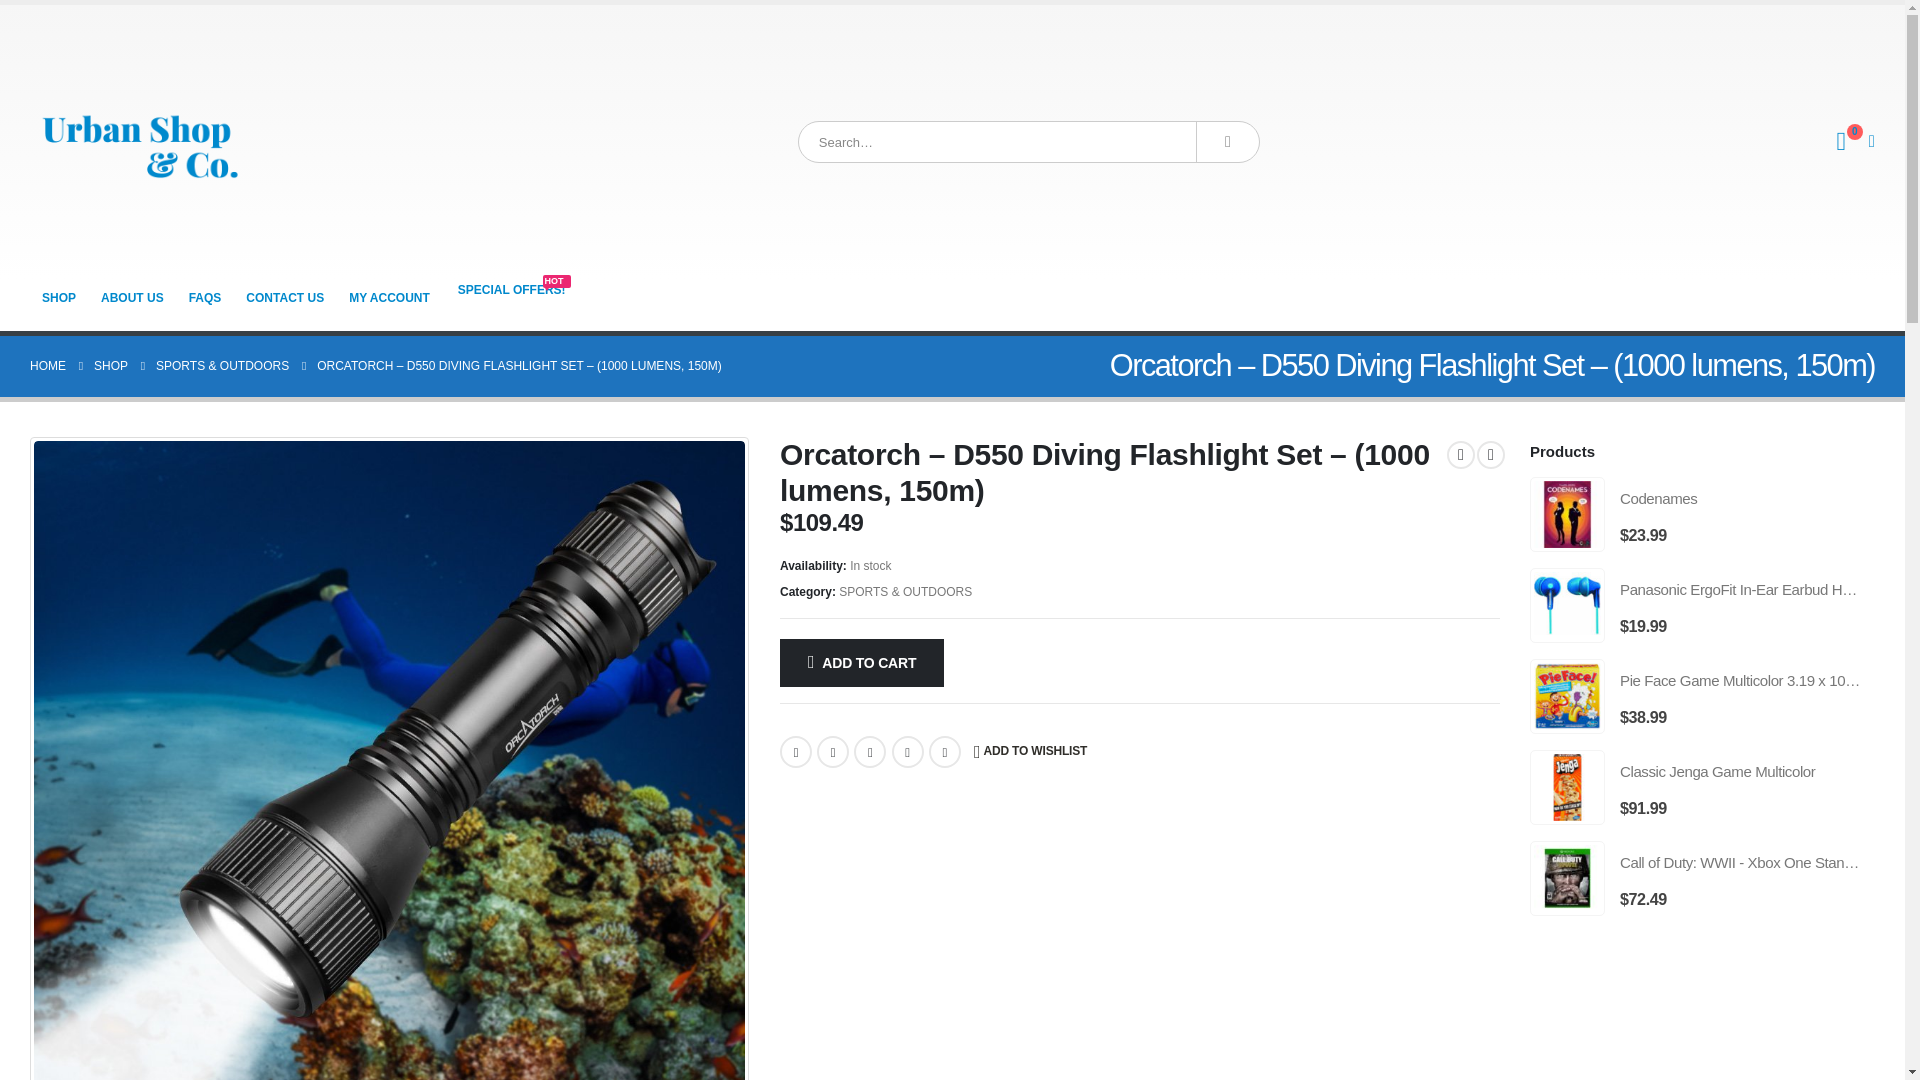  I want to click on HOME, so click(48, 366).